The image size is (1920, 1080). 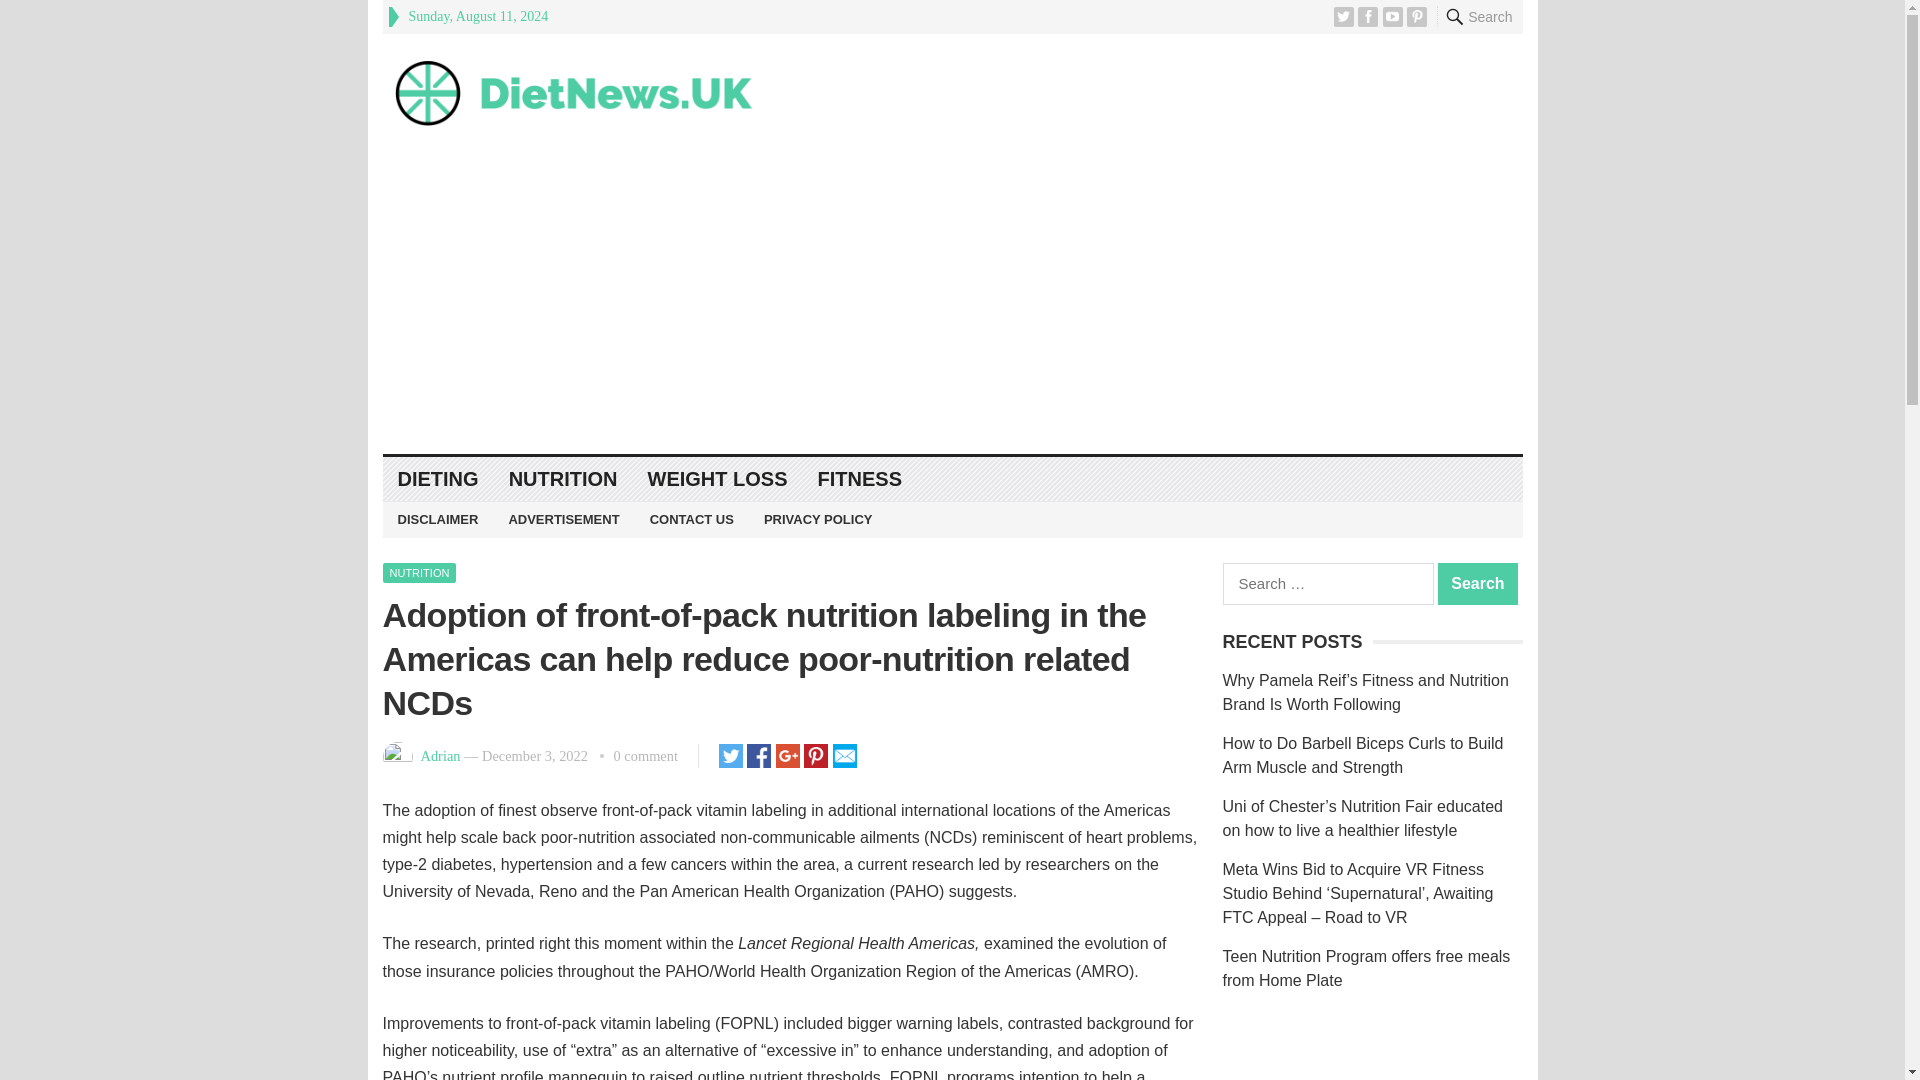 I want to click on FITNESS, so click(x=860, y=479).